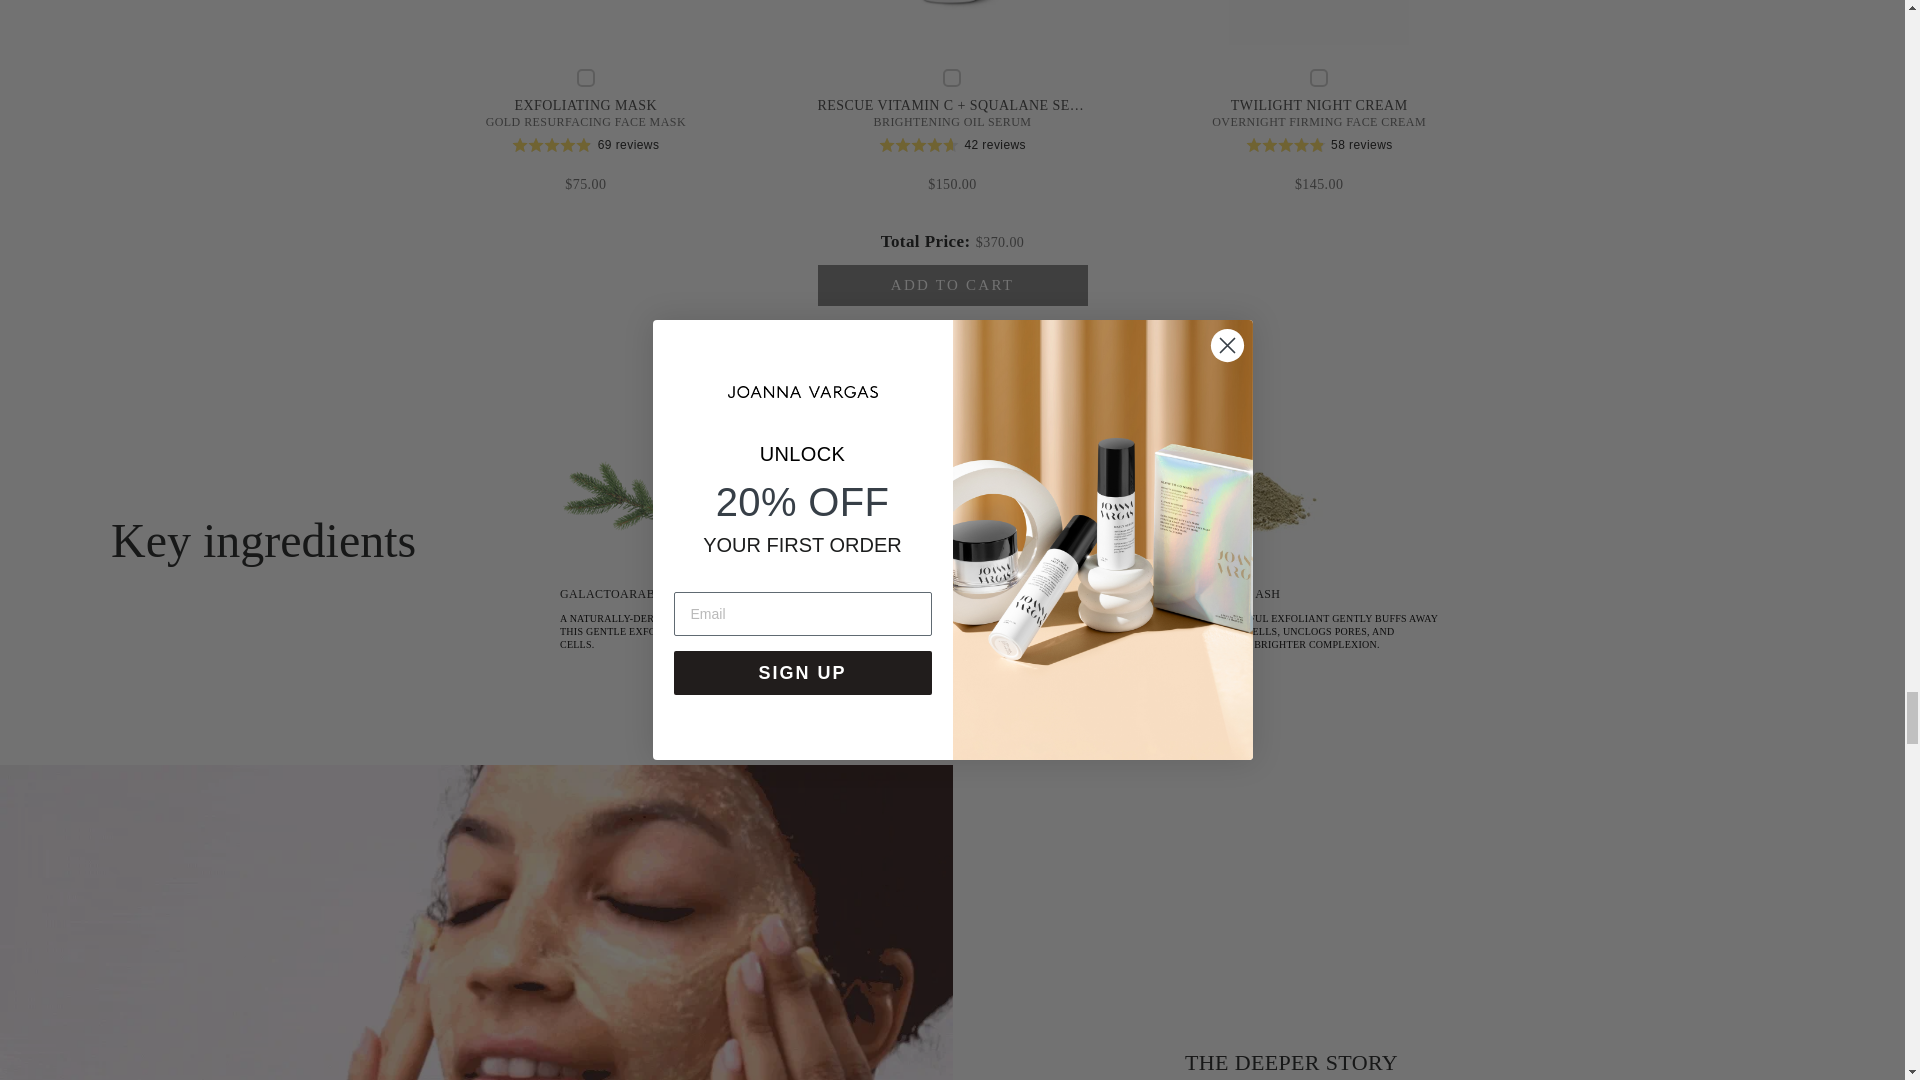 The image size is (1920, 1080). I want to click on on, so click(1318, 78).